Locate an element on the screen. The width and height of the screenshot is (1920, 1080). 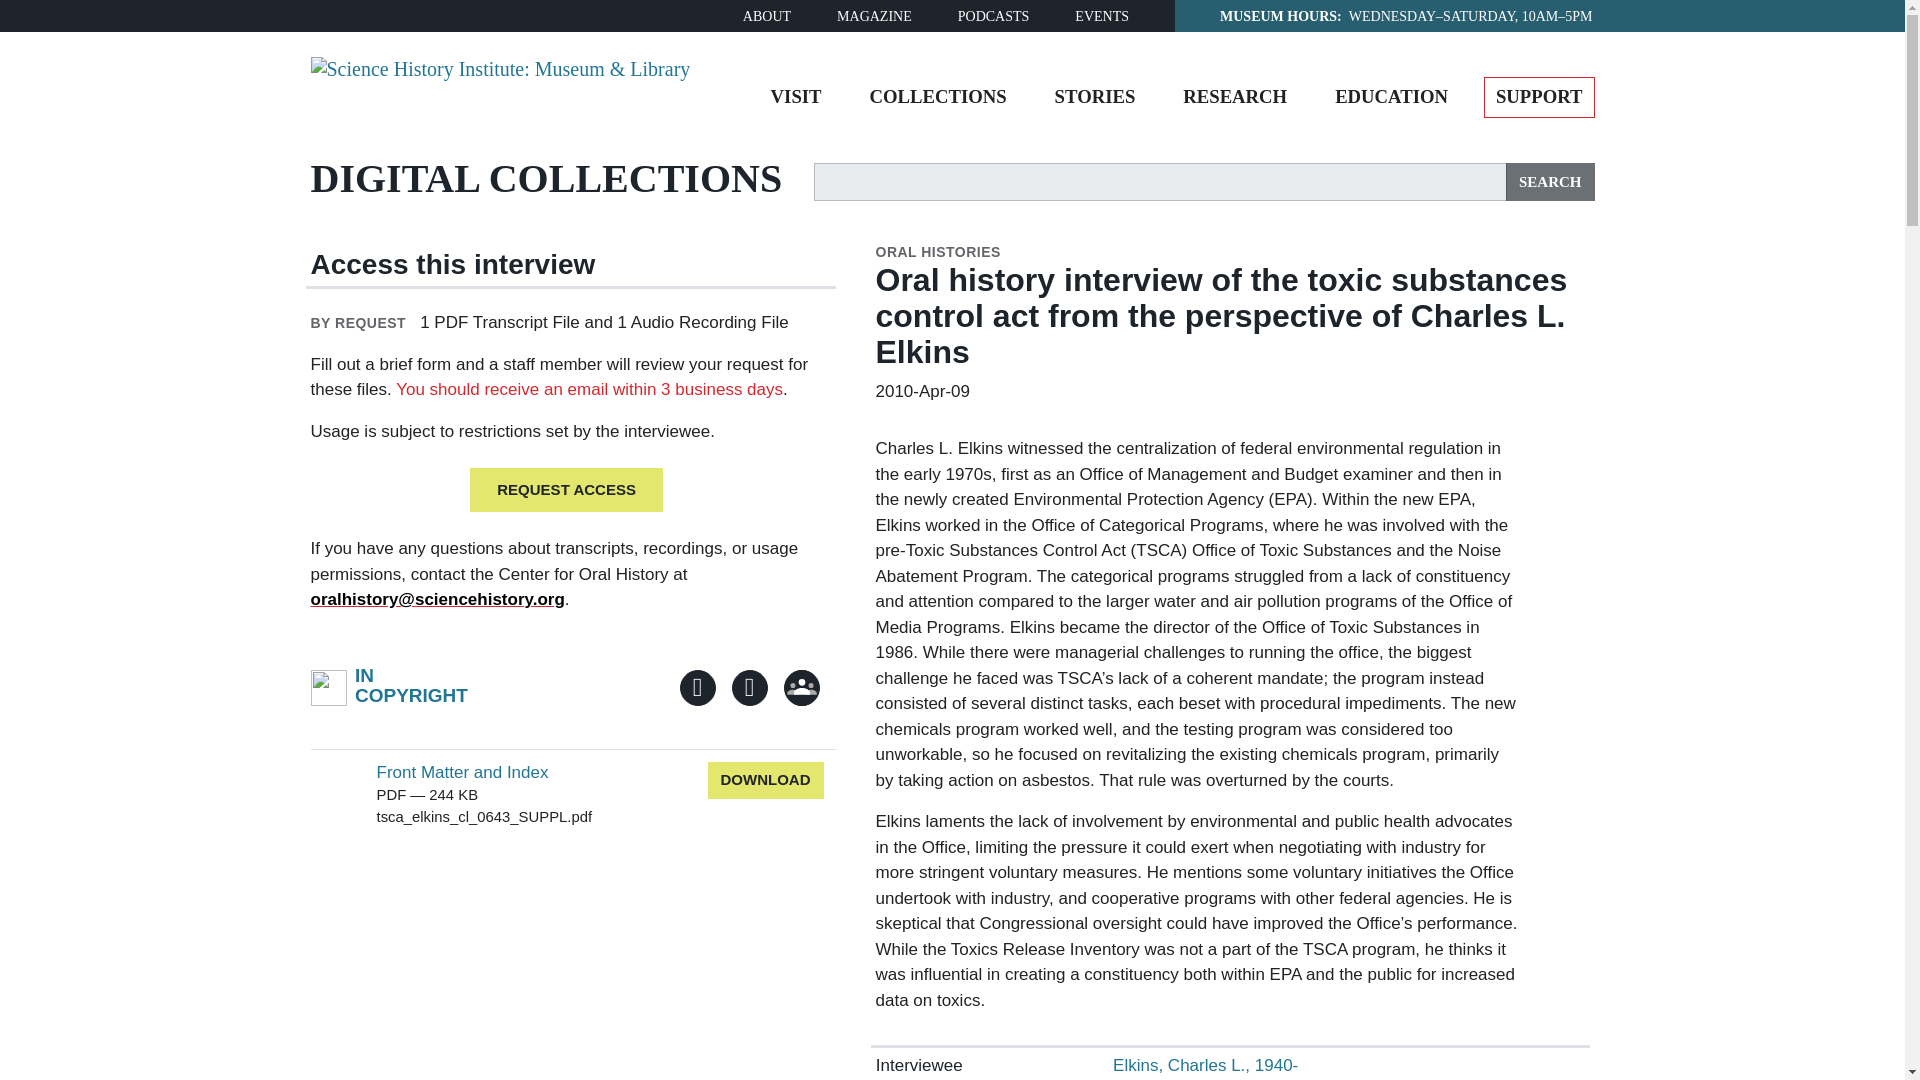
SUPPORT is located at coordinates (1540, 96).